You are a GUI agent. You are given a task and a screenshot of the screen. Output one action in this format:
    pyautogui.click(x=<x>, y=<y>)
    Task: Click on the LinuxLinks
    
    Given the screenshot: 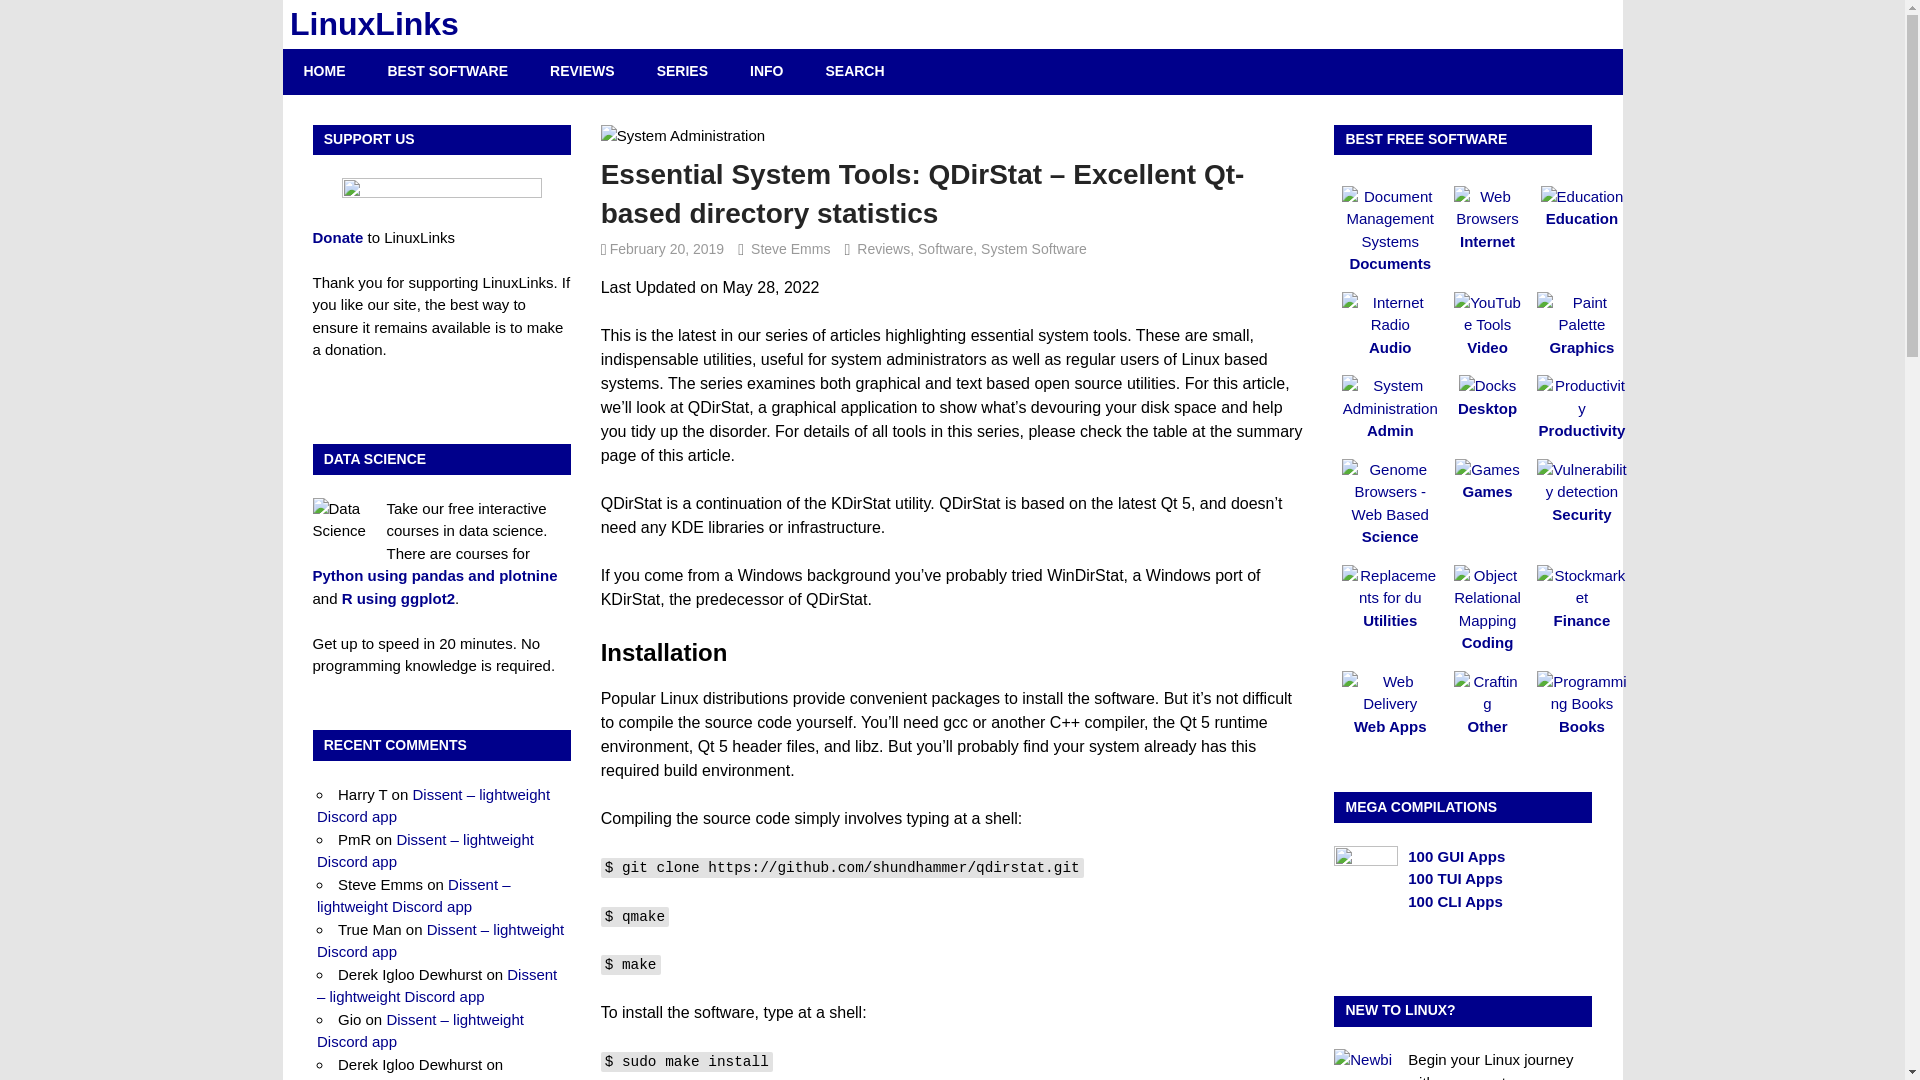 What is the action you would take?
    pyautogui.click(x=374, y=24)
    